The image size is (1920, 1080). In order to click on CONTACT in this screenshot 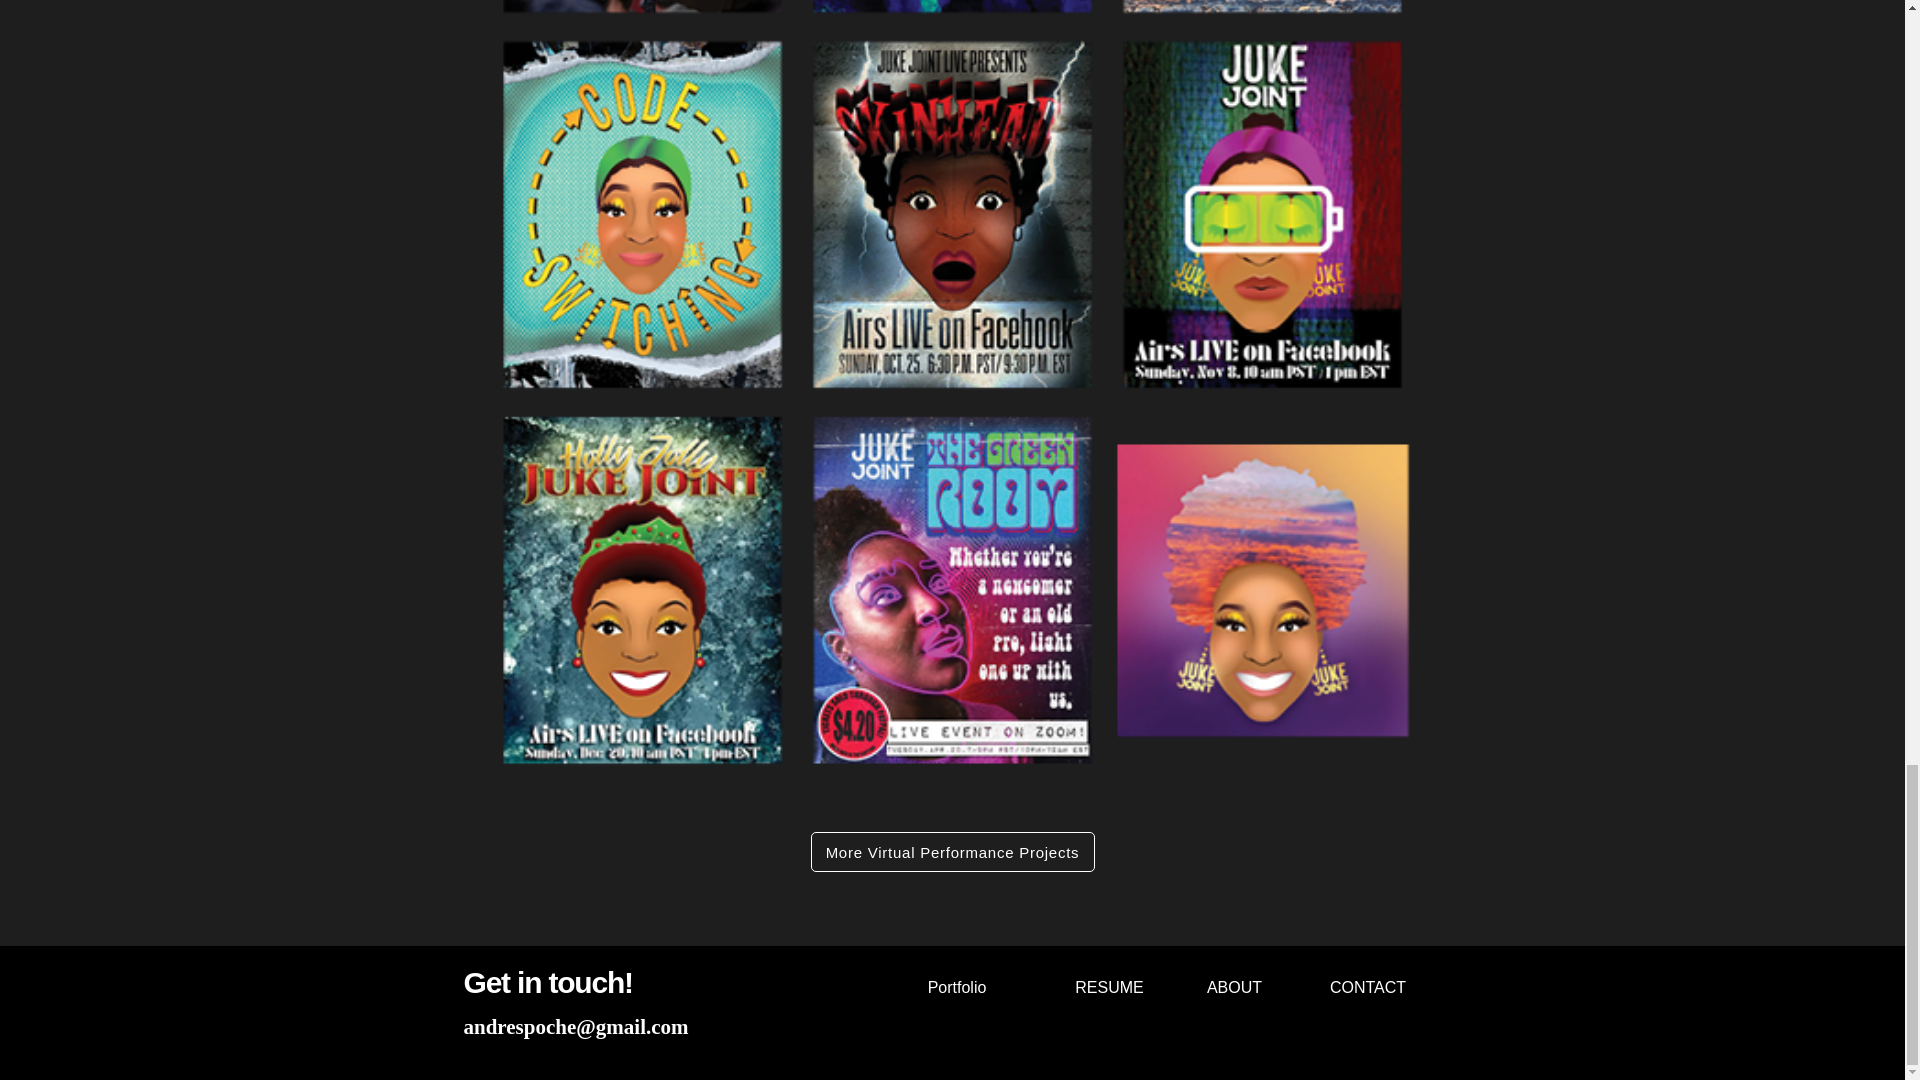, I will do `click(1368, 986)`.